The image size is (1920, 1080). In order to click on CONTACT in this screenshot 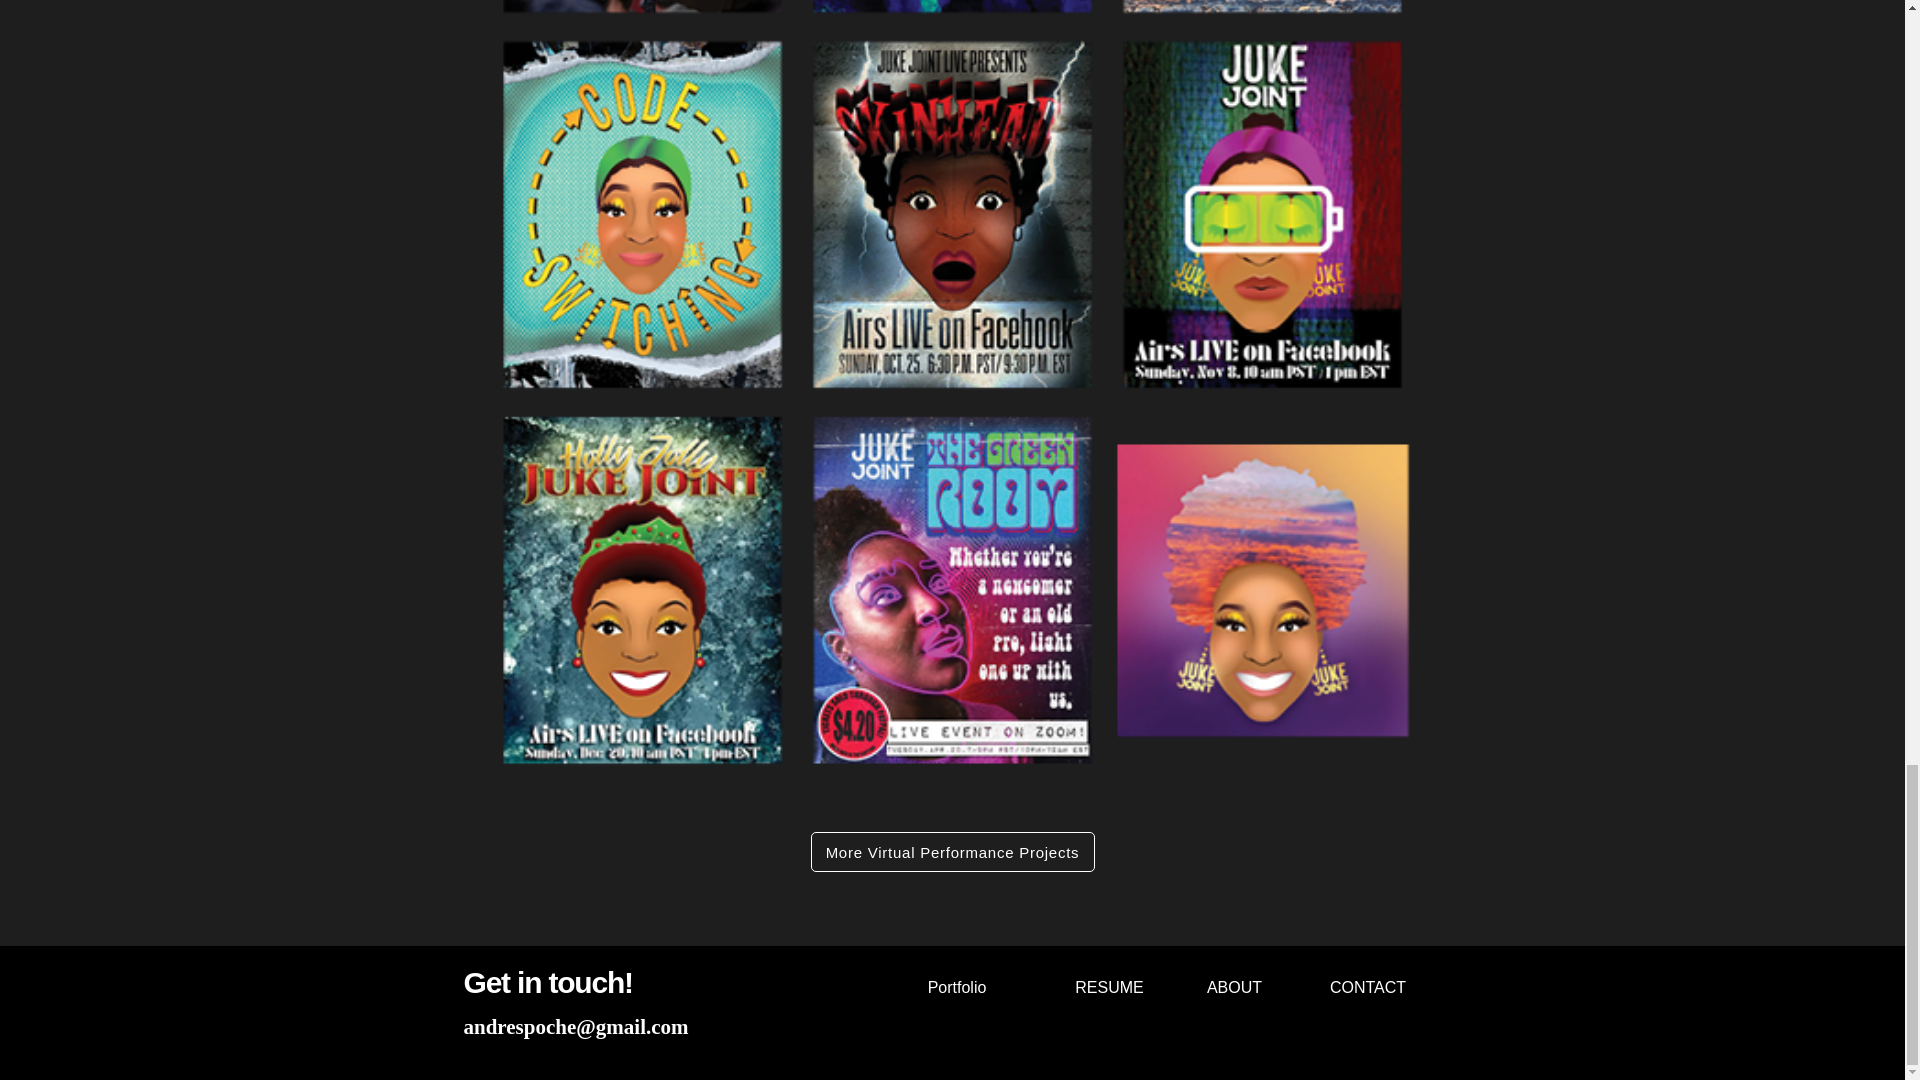, I will do `click(1368, 986)`.